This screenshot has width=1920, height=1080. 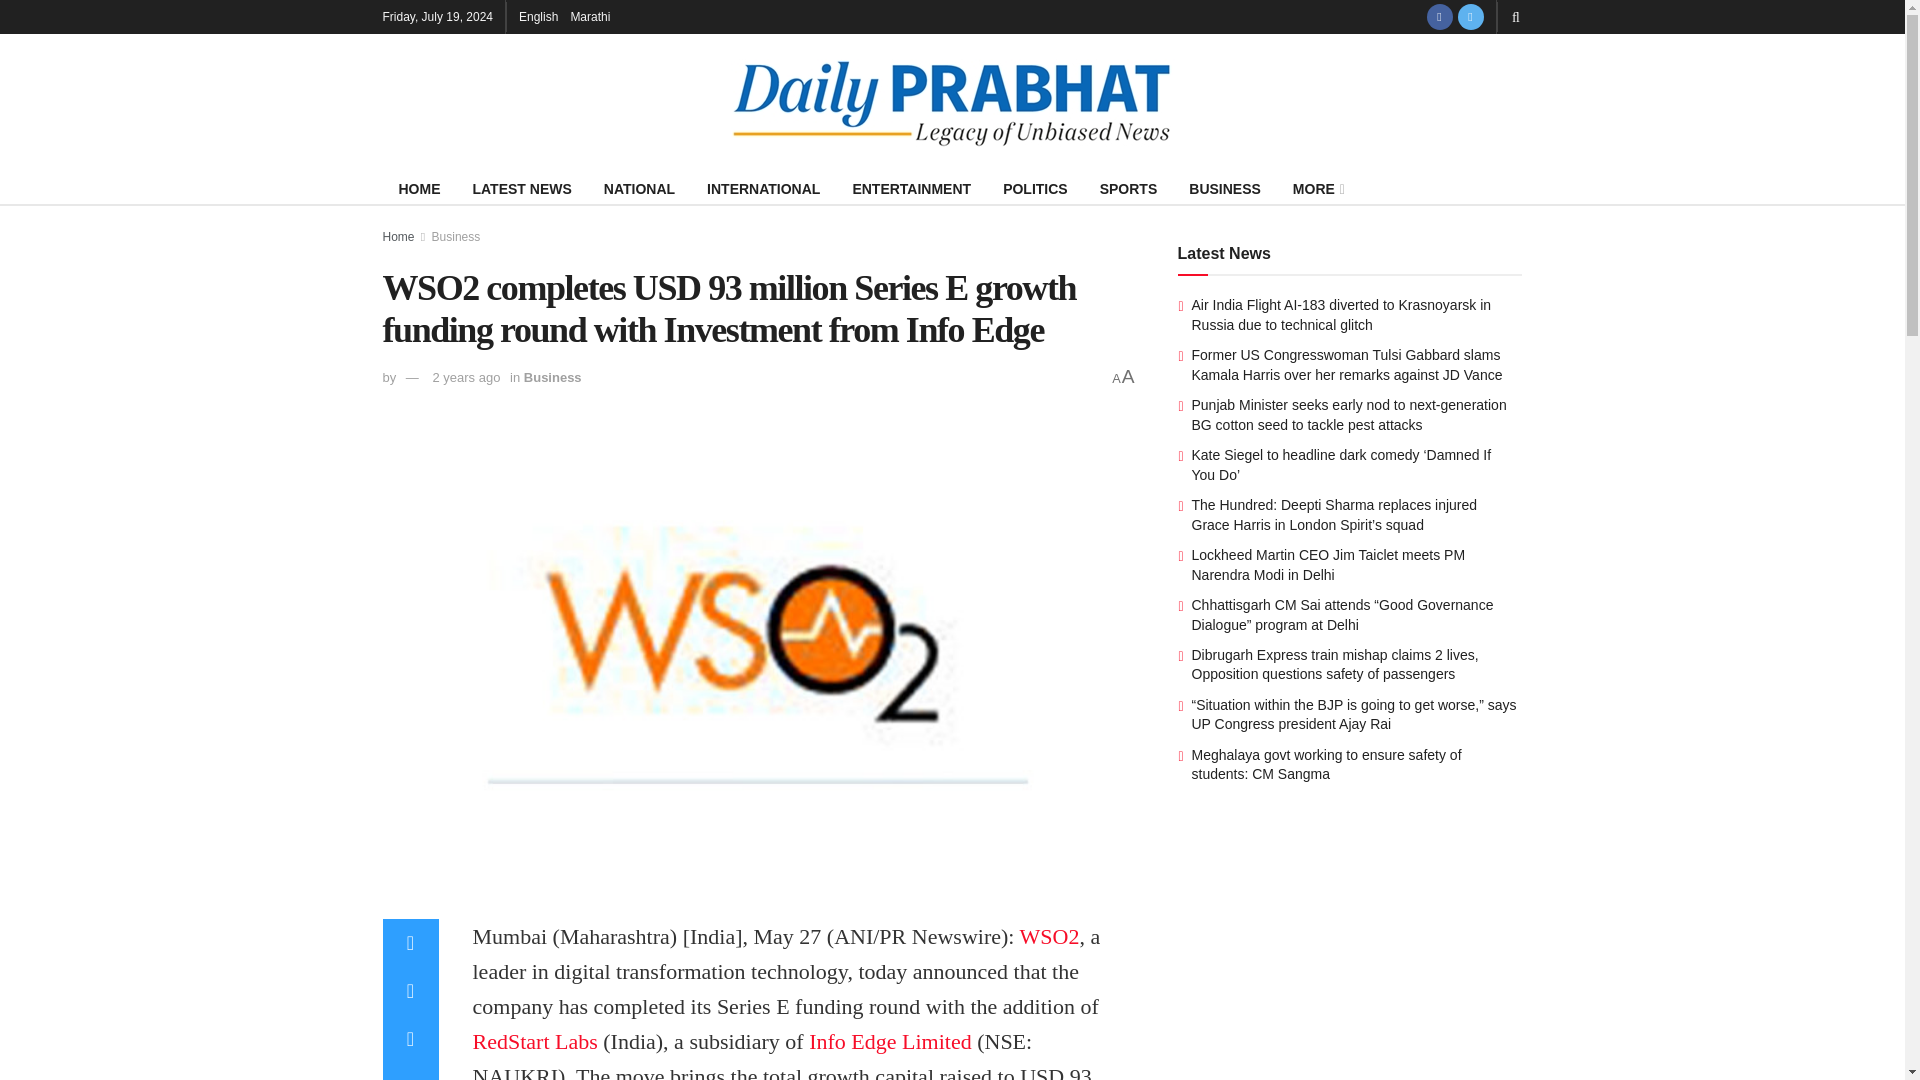 What do you see at coordinates (590, 16) in the screenshot?
I see `Marathi` at bounding box center [590, 16].